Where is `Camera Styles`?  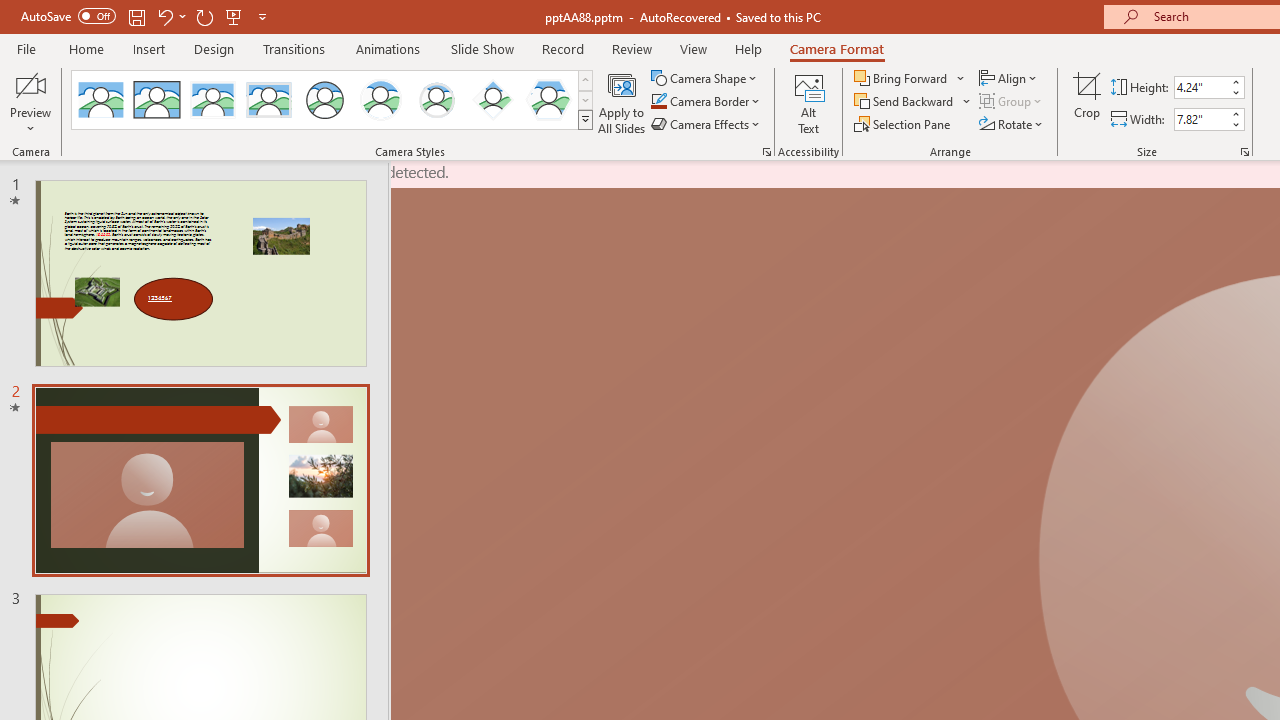 Camera Styles is located at coordinates (585, 120).